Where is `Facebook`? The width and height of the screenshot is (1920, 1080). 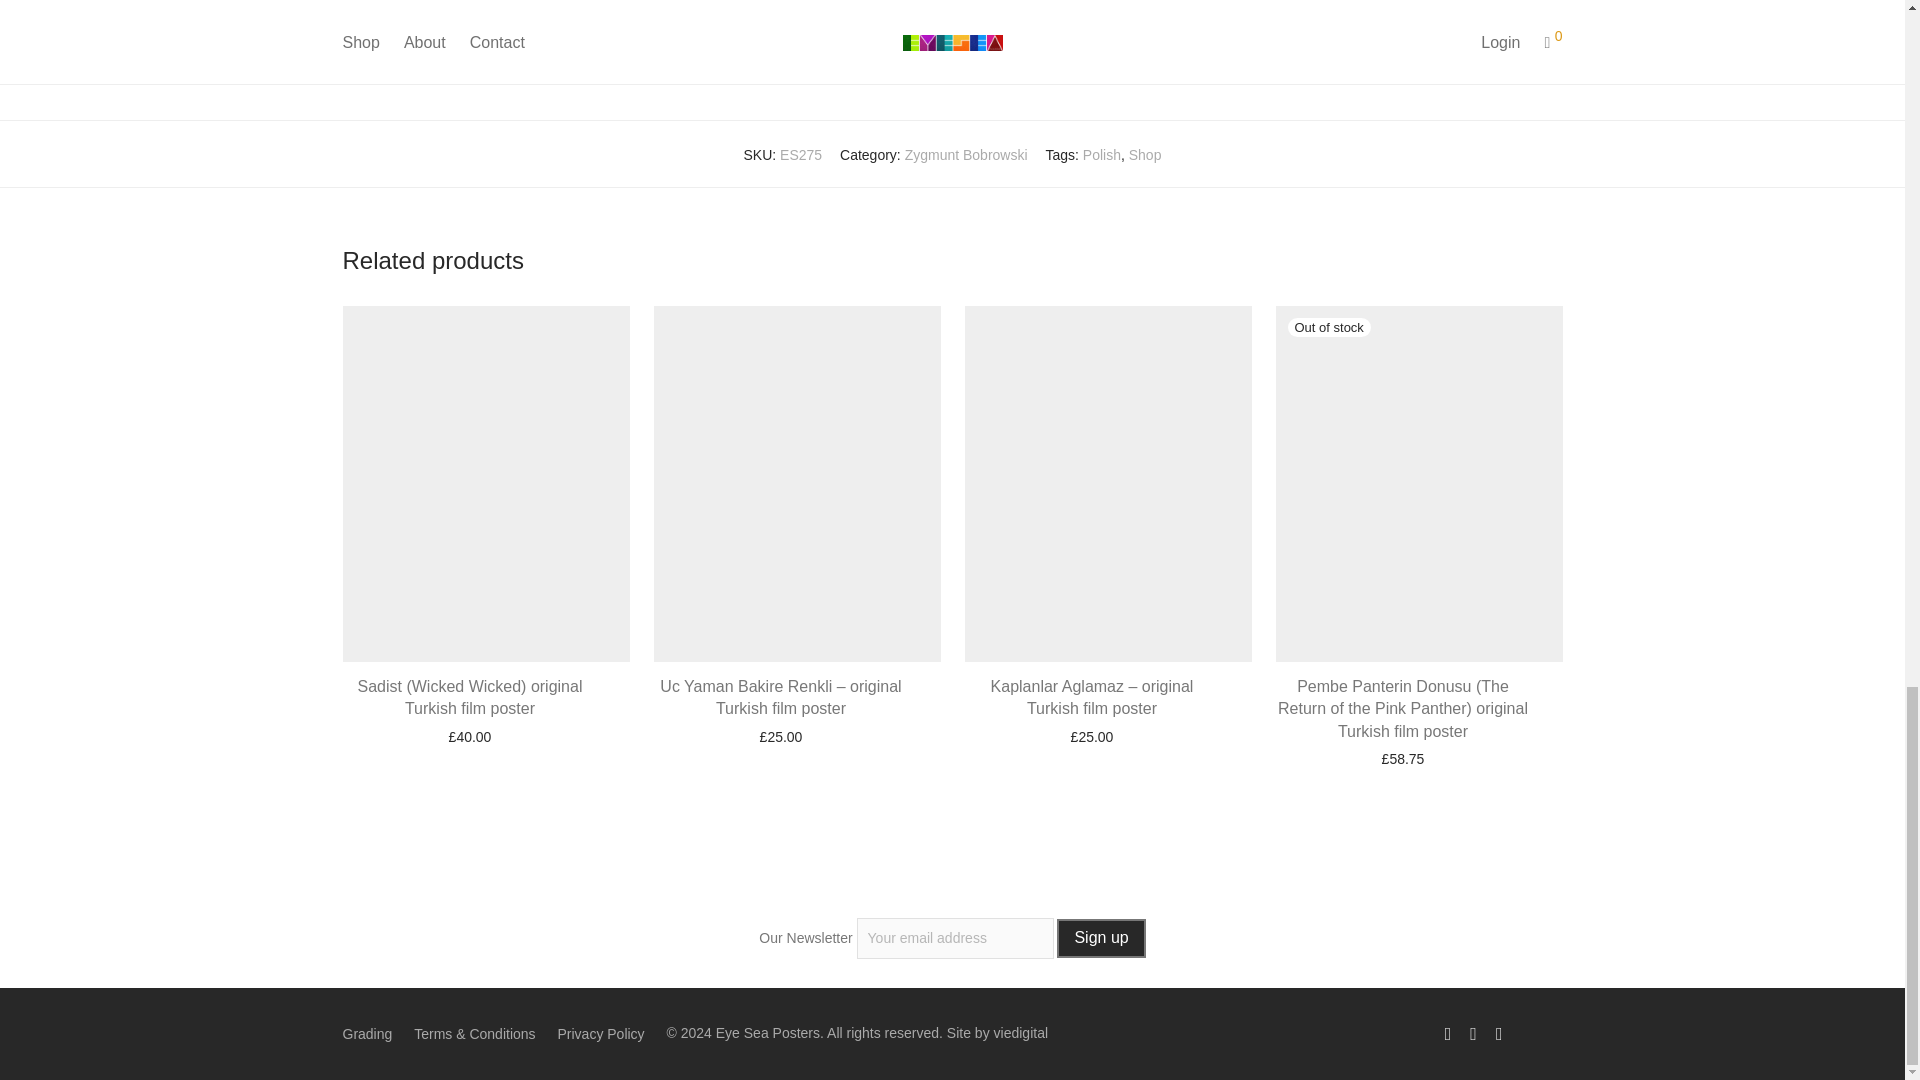 Facebook is located at coordinates (1448, 1032).